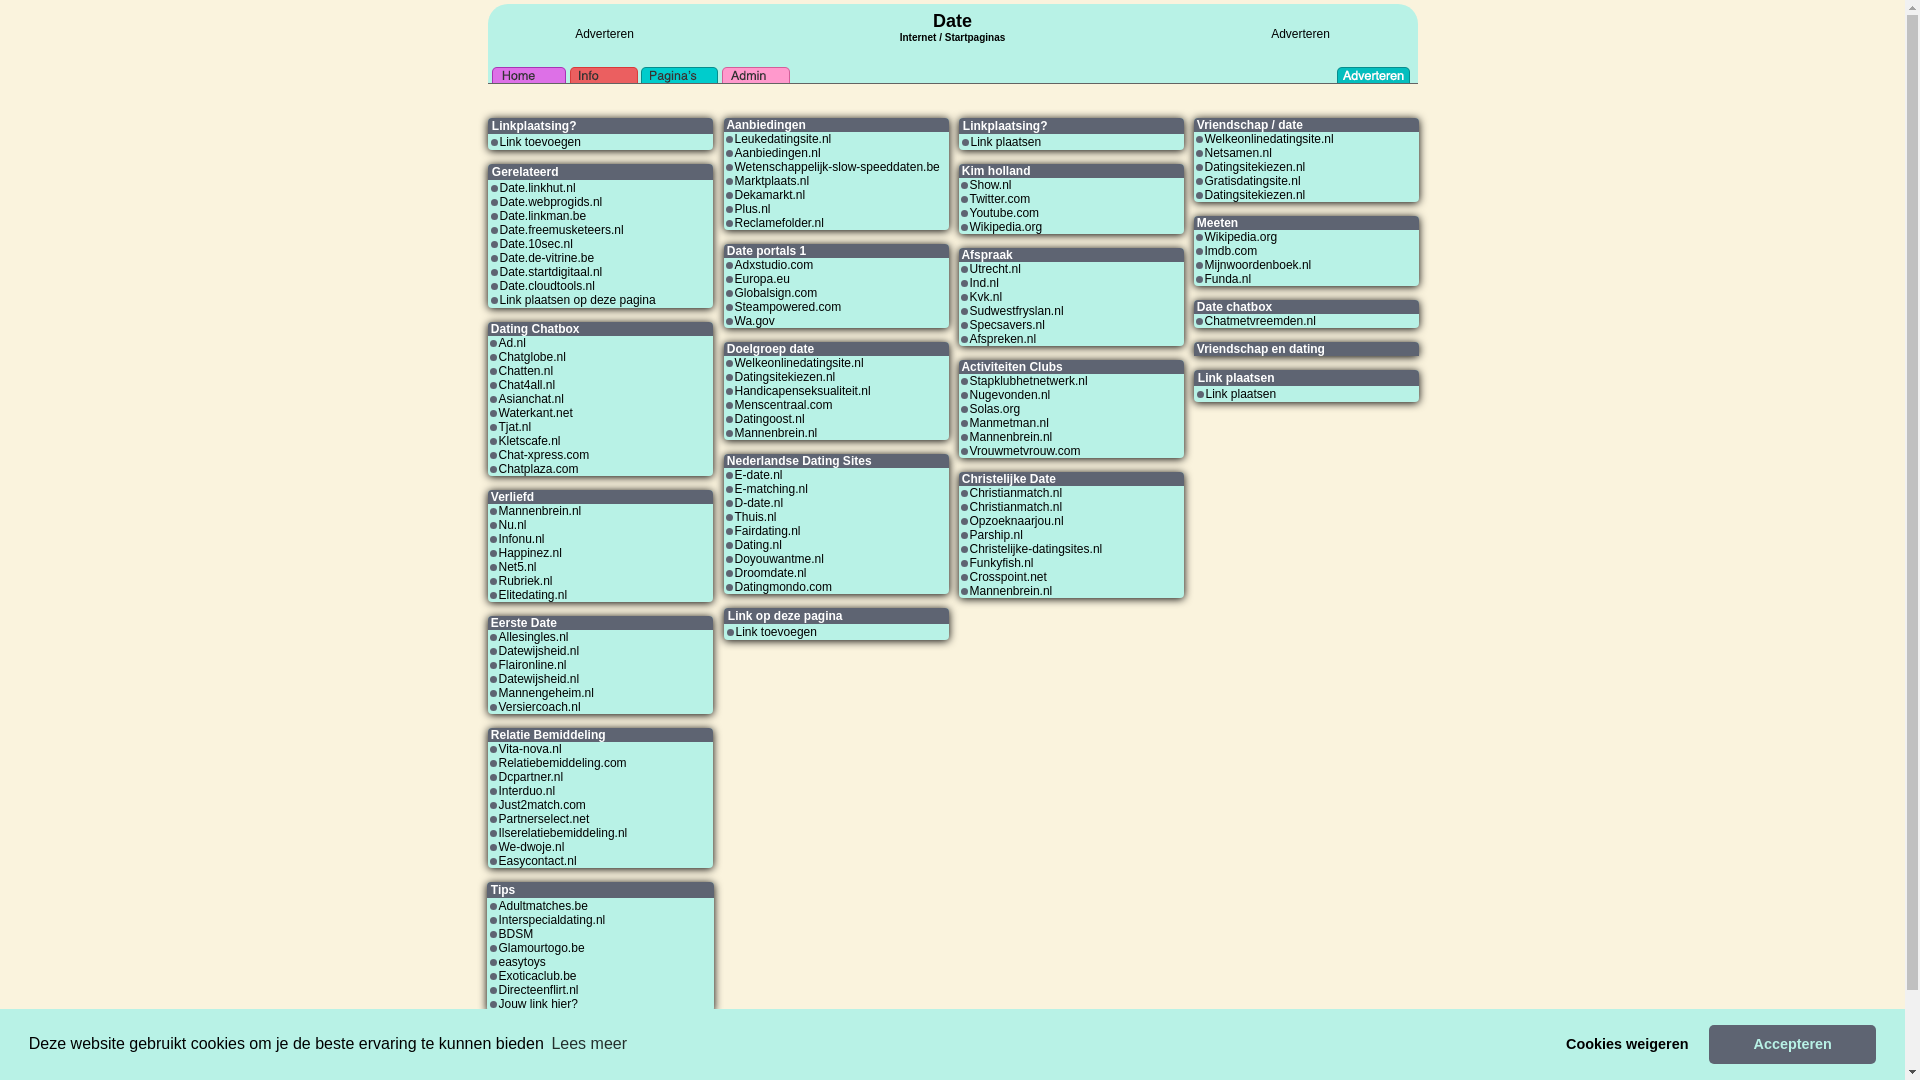 The width and height of the screenshot is (1920, 1080). Describe the element at coordinates (1223, 1069) in the screenshot. I see `Mail webmaster` at that location.